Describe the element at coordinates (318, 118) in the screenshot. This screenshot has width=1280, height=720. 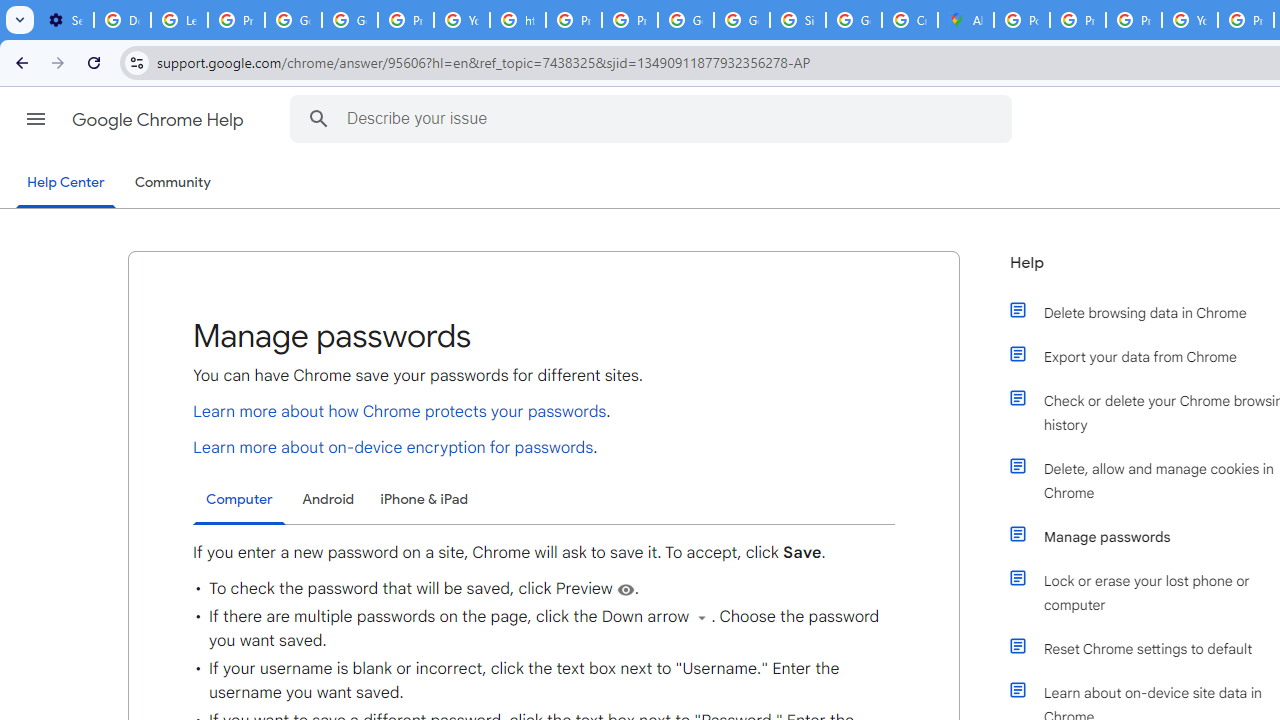
I see `Search Help Center` at that location.